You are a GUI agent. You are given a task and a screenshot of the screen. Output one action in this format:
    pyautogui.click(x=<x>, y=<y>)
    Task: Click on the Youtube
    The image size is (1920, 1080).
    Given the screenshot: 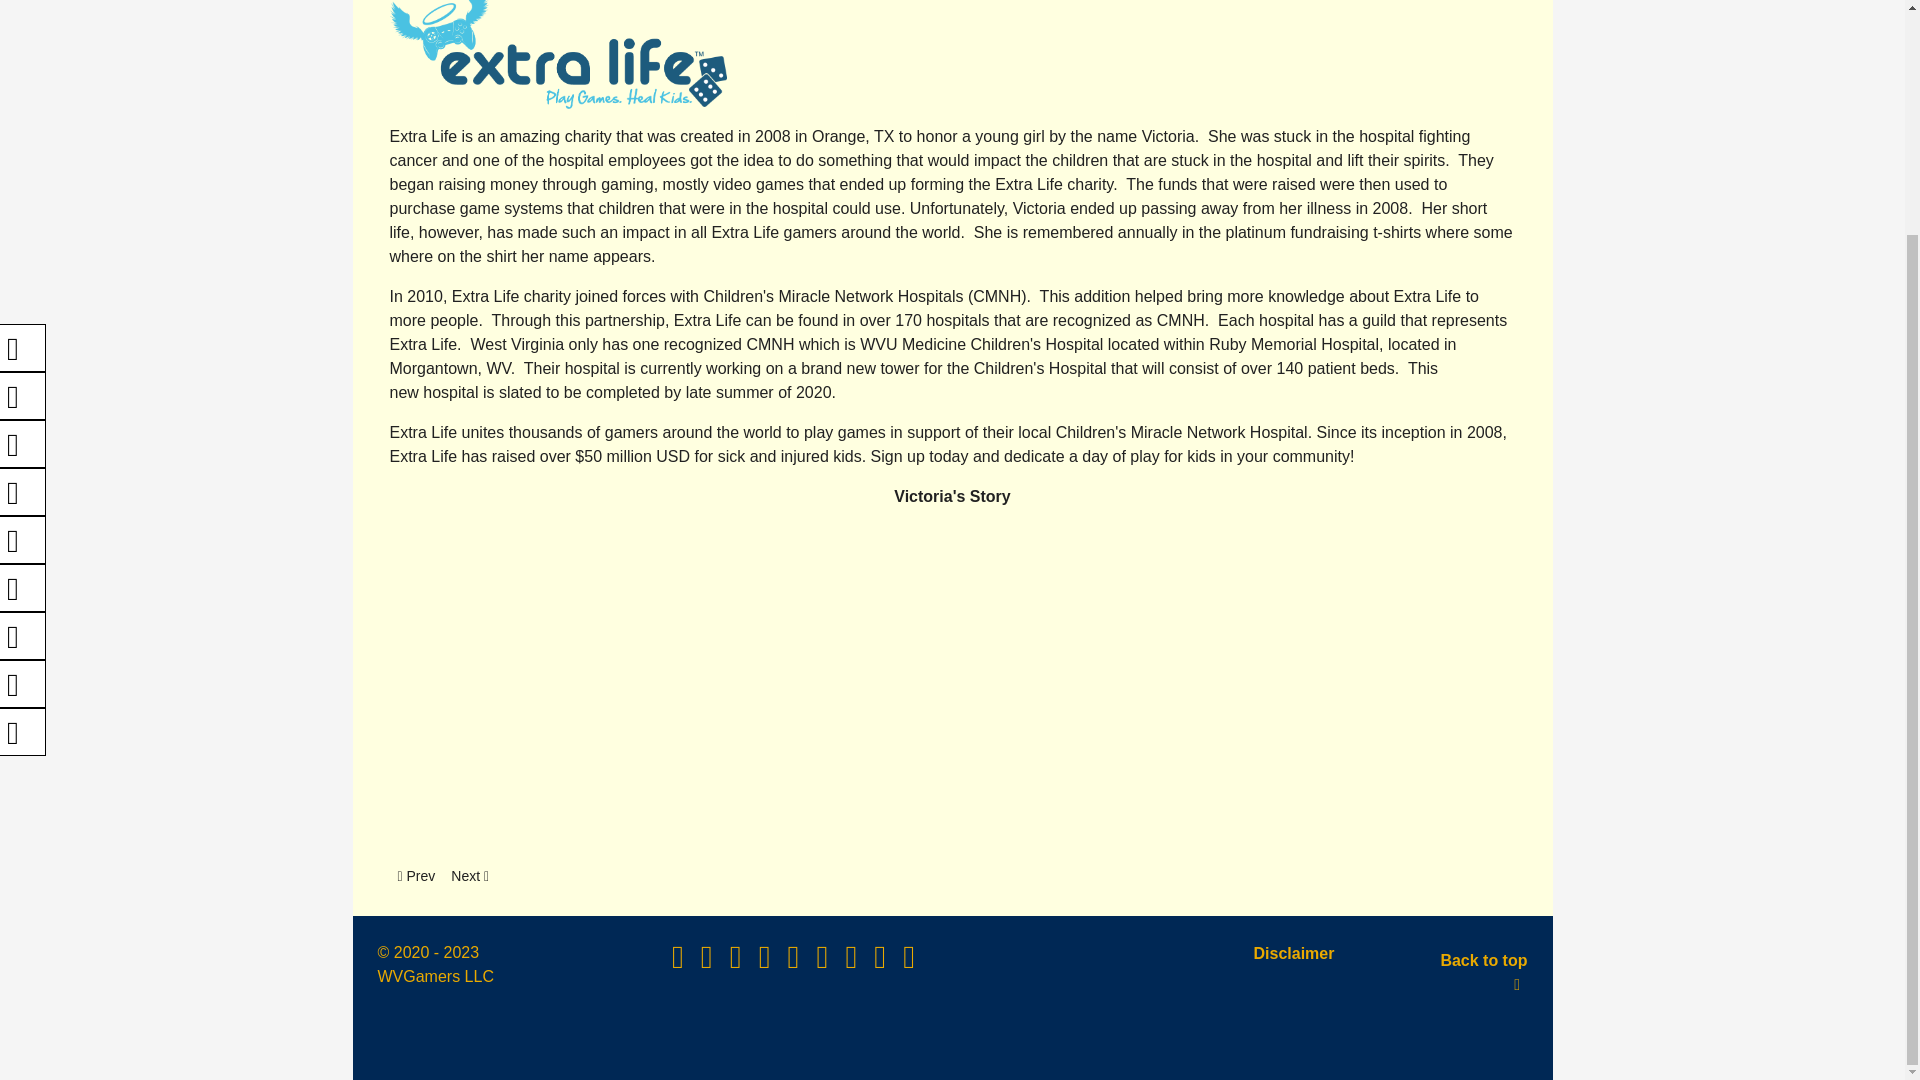 What is the action you would take?
    pyautogui.click(x=23, y=156)
    